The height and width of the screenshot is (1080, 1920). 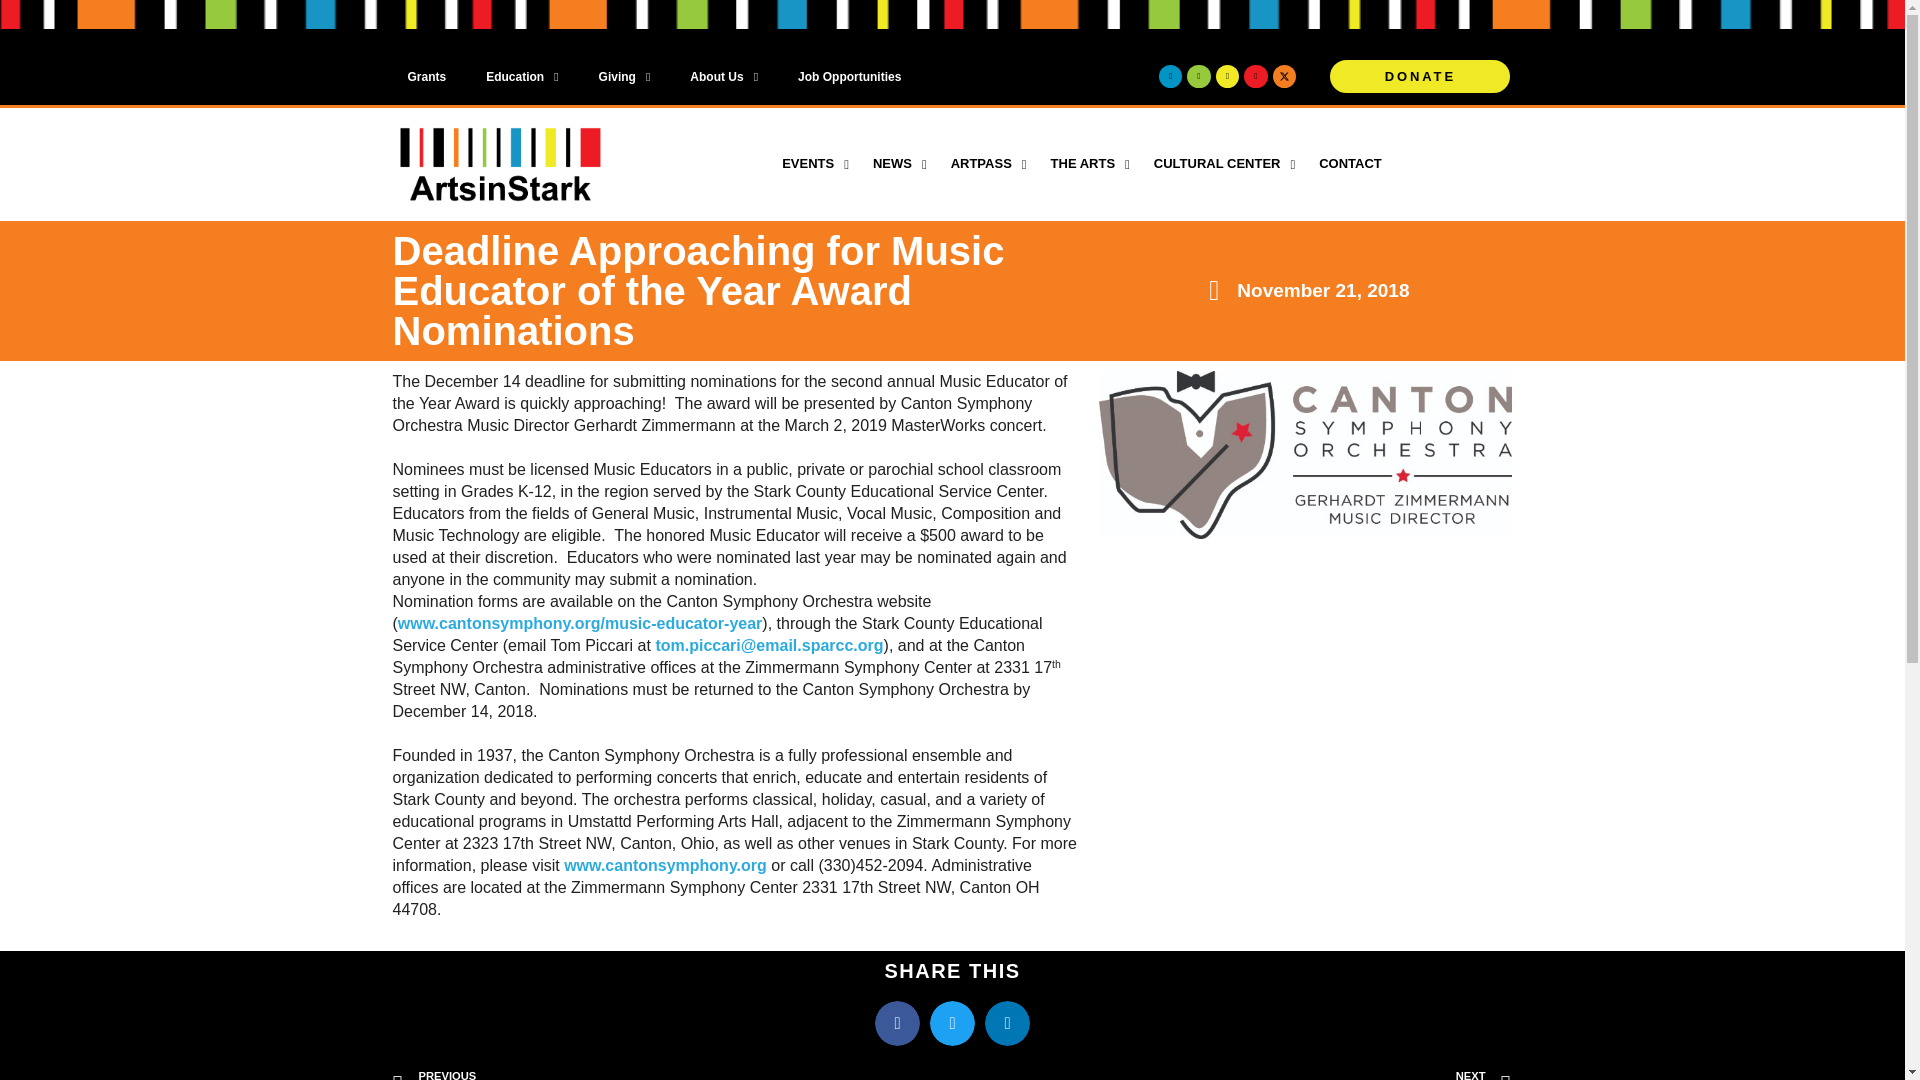 I want to click on Education, so click(x=522, y=77).